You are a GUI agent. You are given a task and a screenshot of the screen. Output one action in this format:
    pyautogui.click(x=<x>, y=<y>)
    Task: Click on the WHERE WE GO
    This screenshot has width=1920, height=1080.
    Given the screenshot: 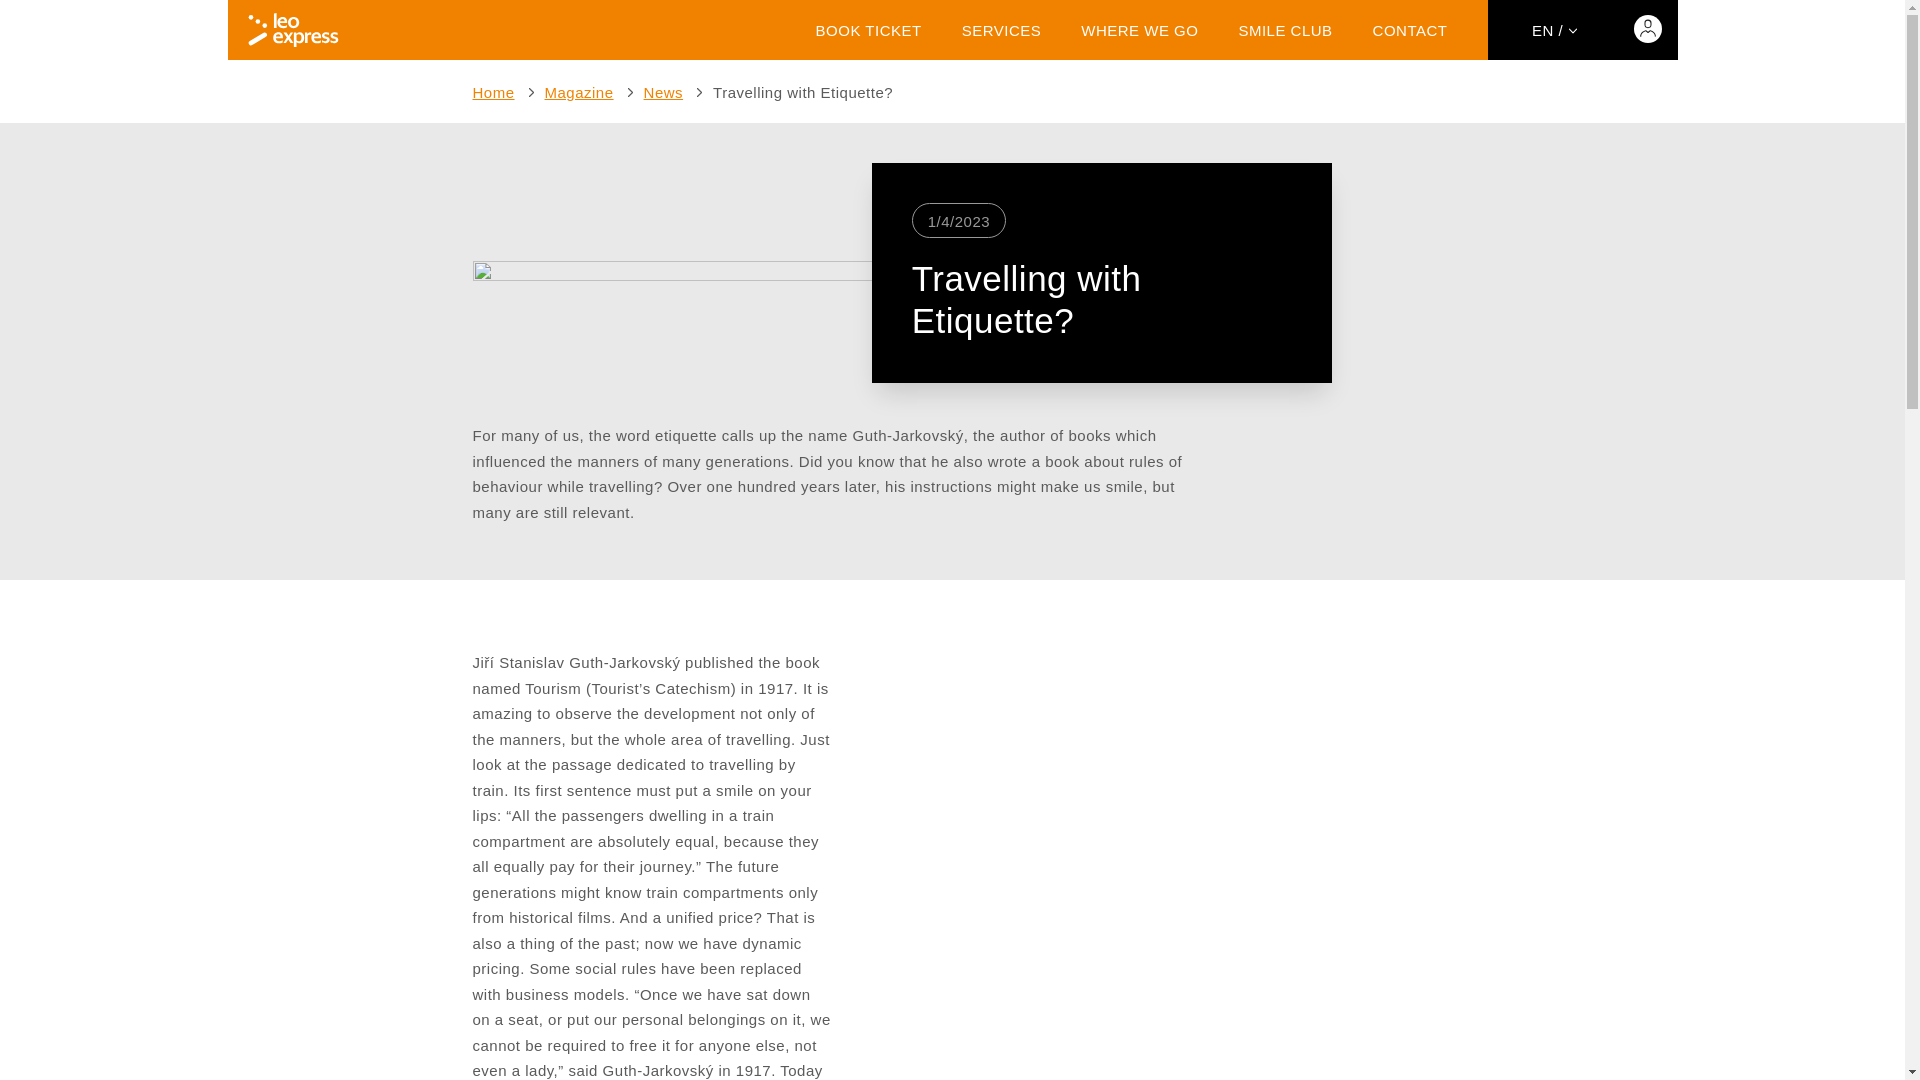 What is the action you would take?
    pyautogui.click(x=1139, y=30)
    